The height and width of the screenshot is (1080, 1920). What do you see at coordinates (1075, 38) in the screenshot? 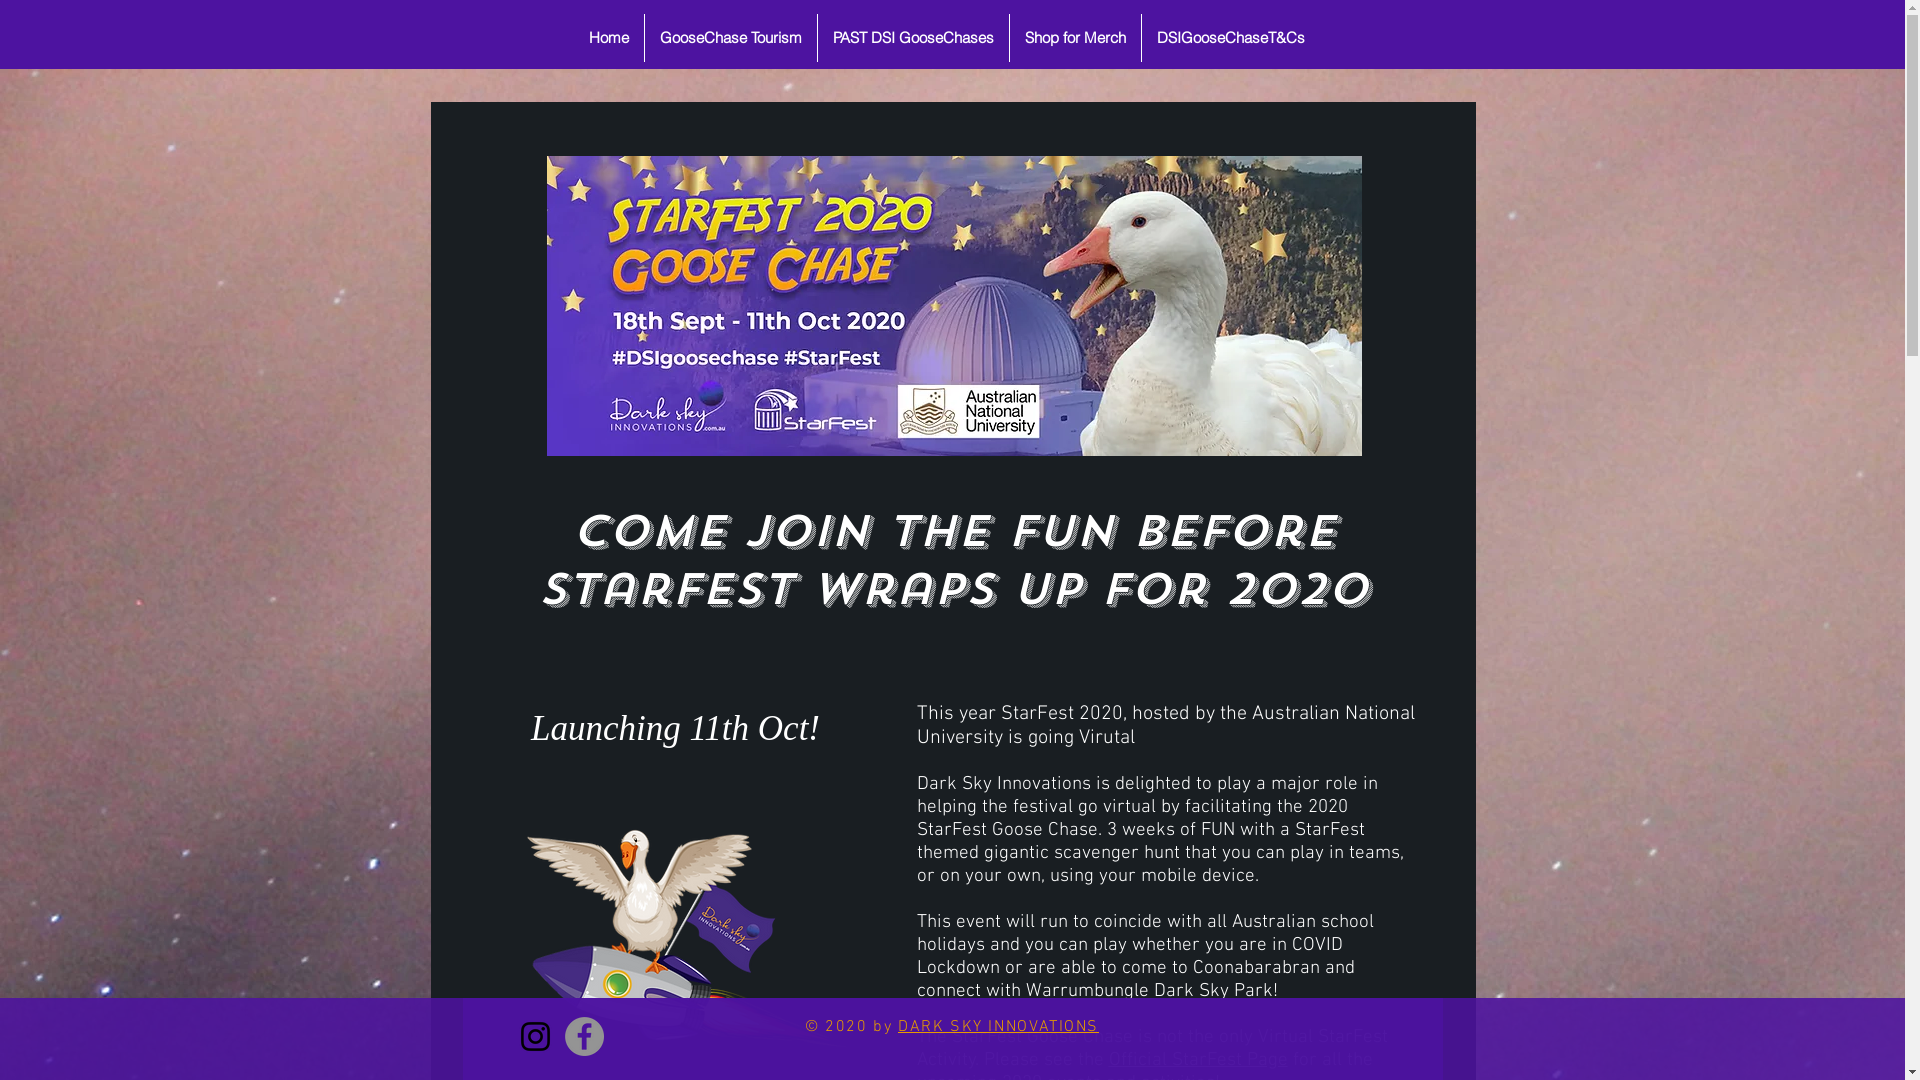
I see `Shop for Merch` at bounding box center [1075, 38].